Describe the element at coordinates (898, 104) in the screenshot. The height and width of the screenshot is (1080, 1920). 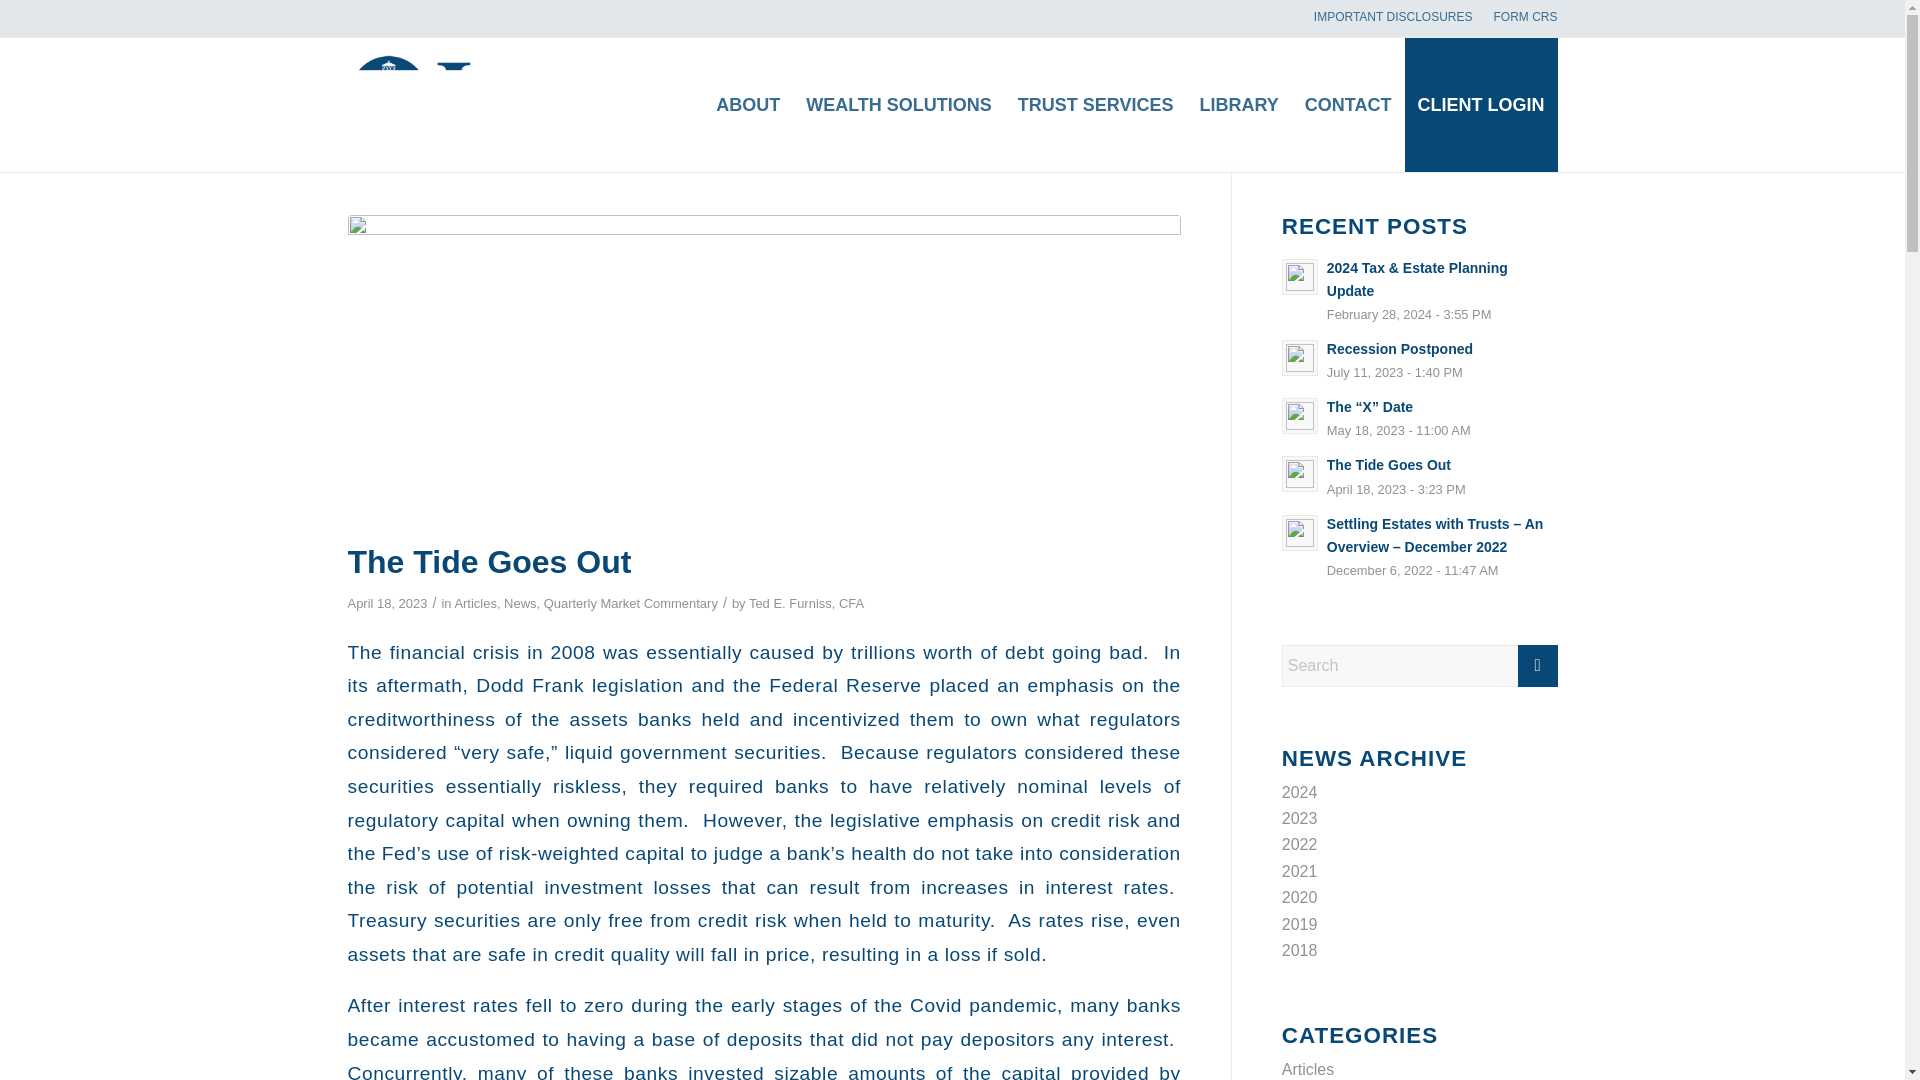
I see `WEALTH SOLUTIONS` at that location.